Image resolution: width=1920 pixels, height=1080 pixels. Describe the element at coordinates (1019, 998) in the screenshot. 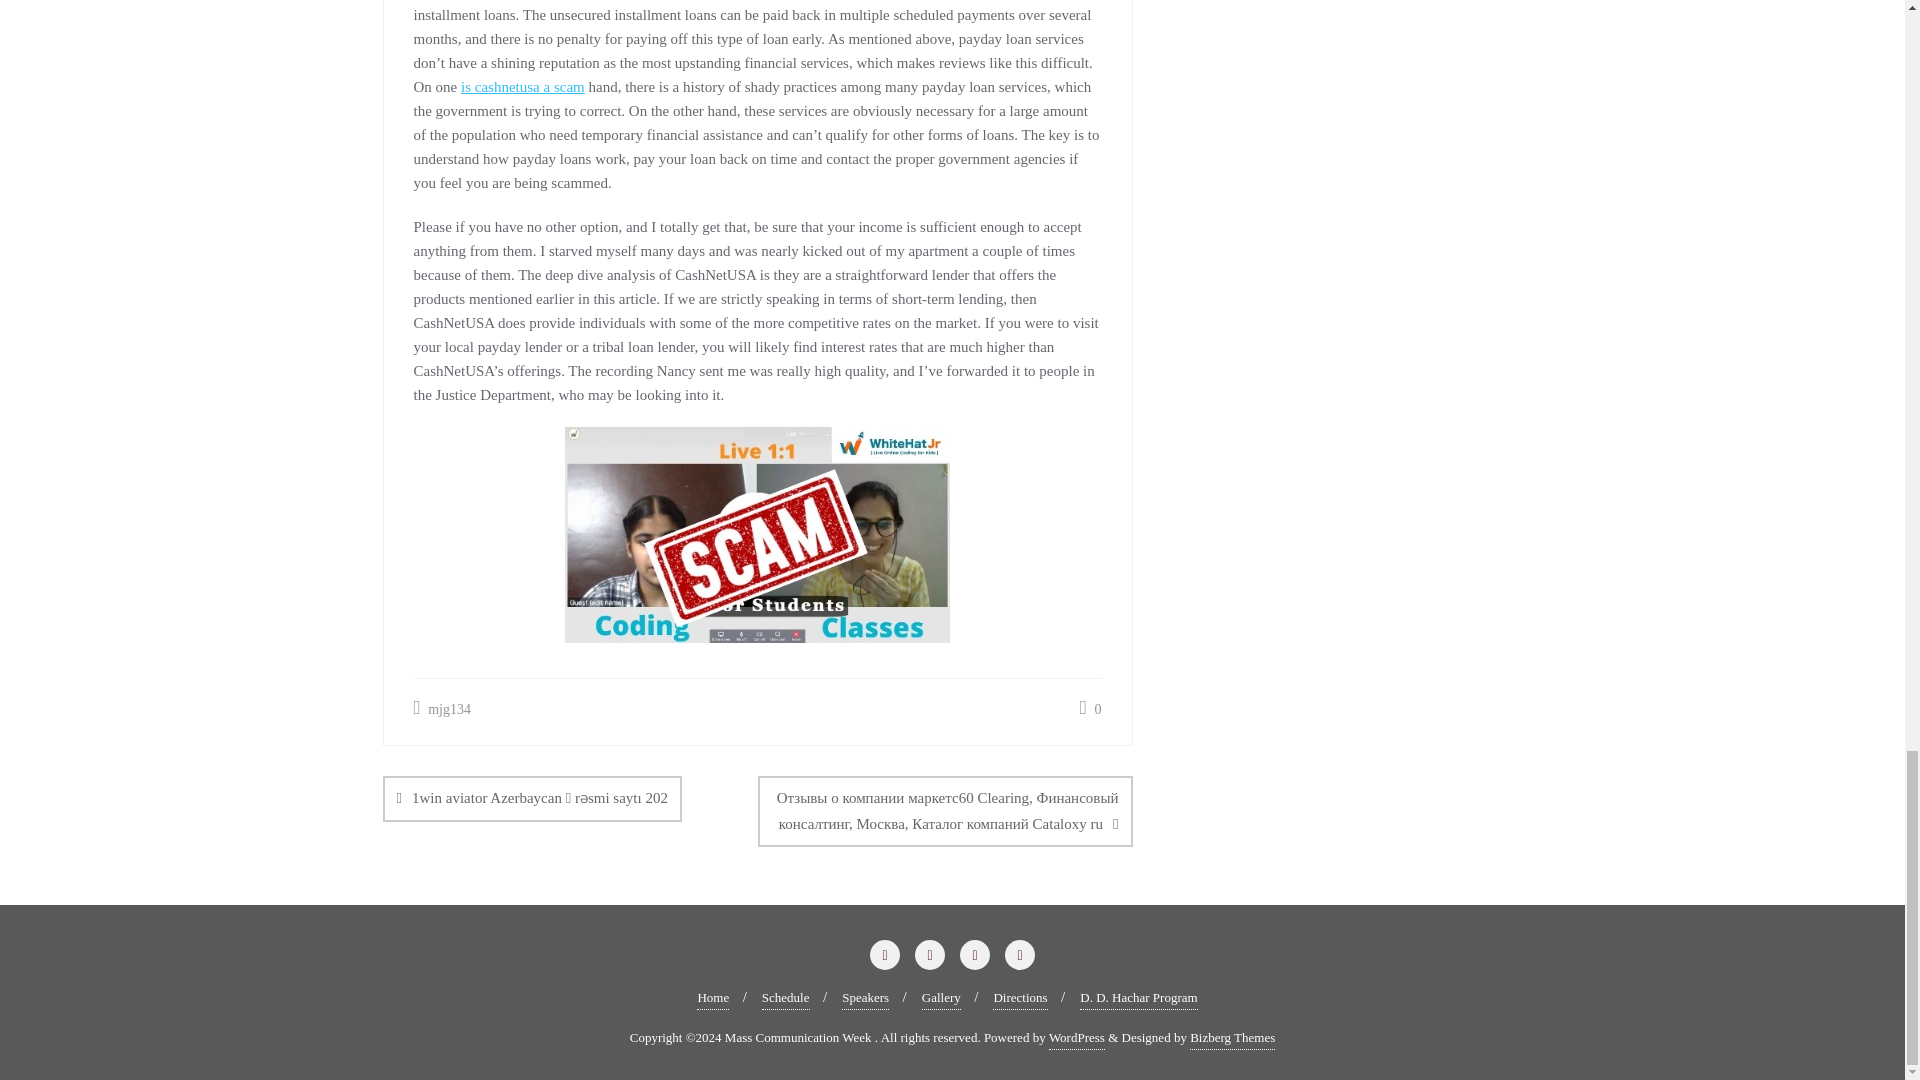

I see `Directions` at that location.